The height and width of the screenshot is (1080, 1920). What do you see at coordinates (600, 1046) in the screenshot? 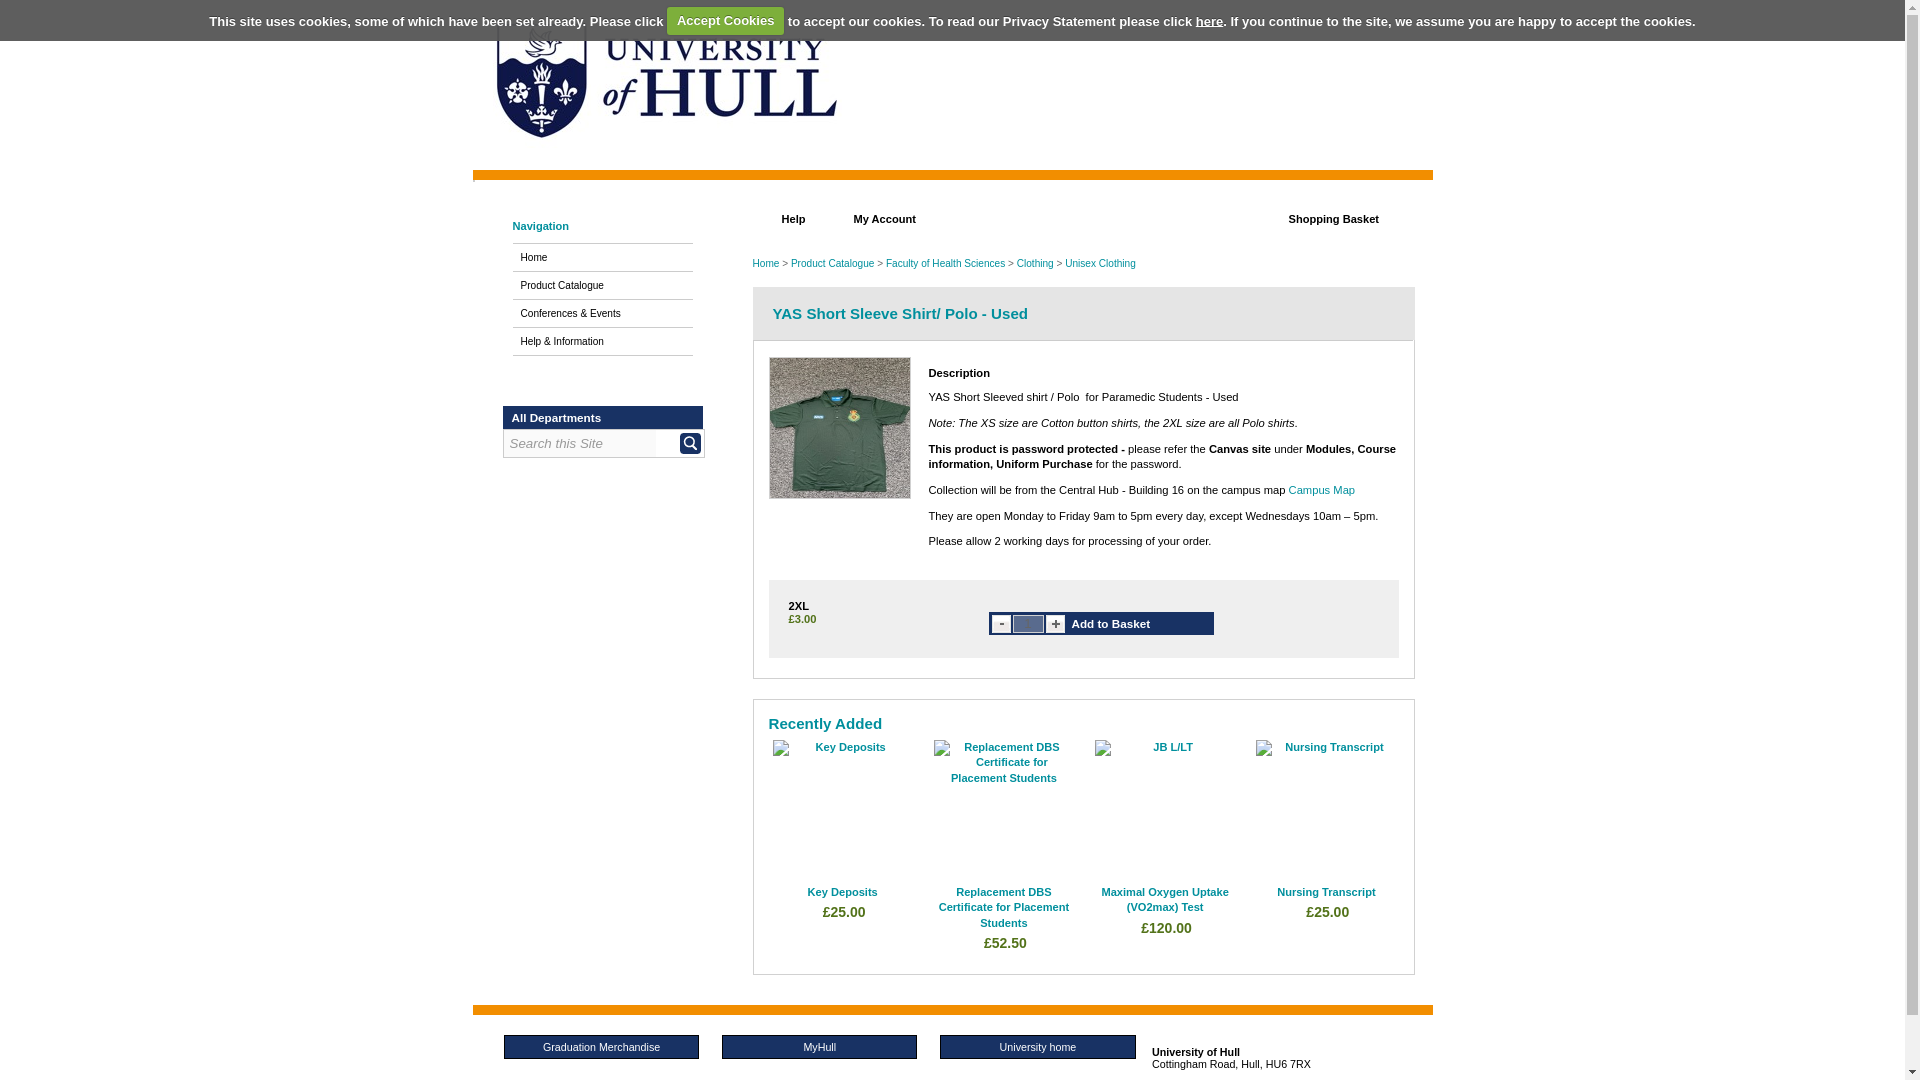
I see `Graduation Merchandise` at bounding box center [600, 1046].